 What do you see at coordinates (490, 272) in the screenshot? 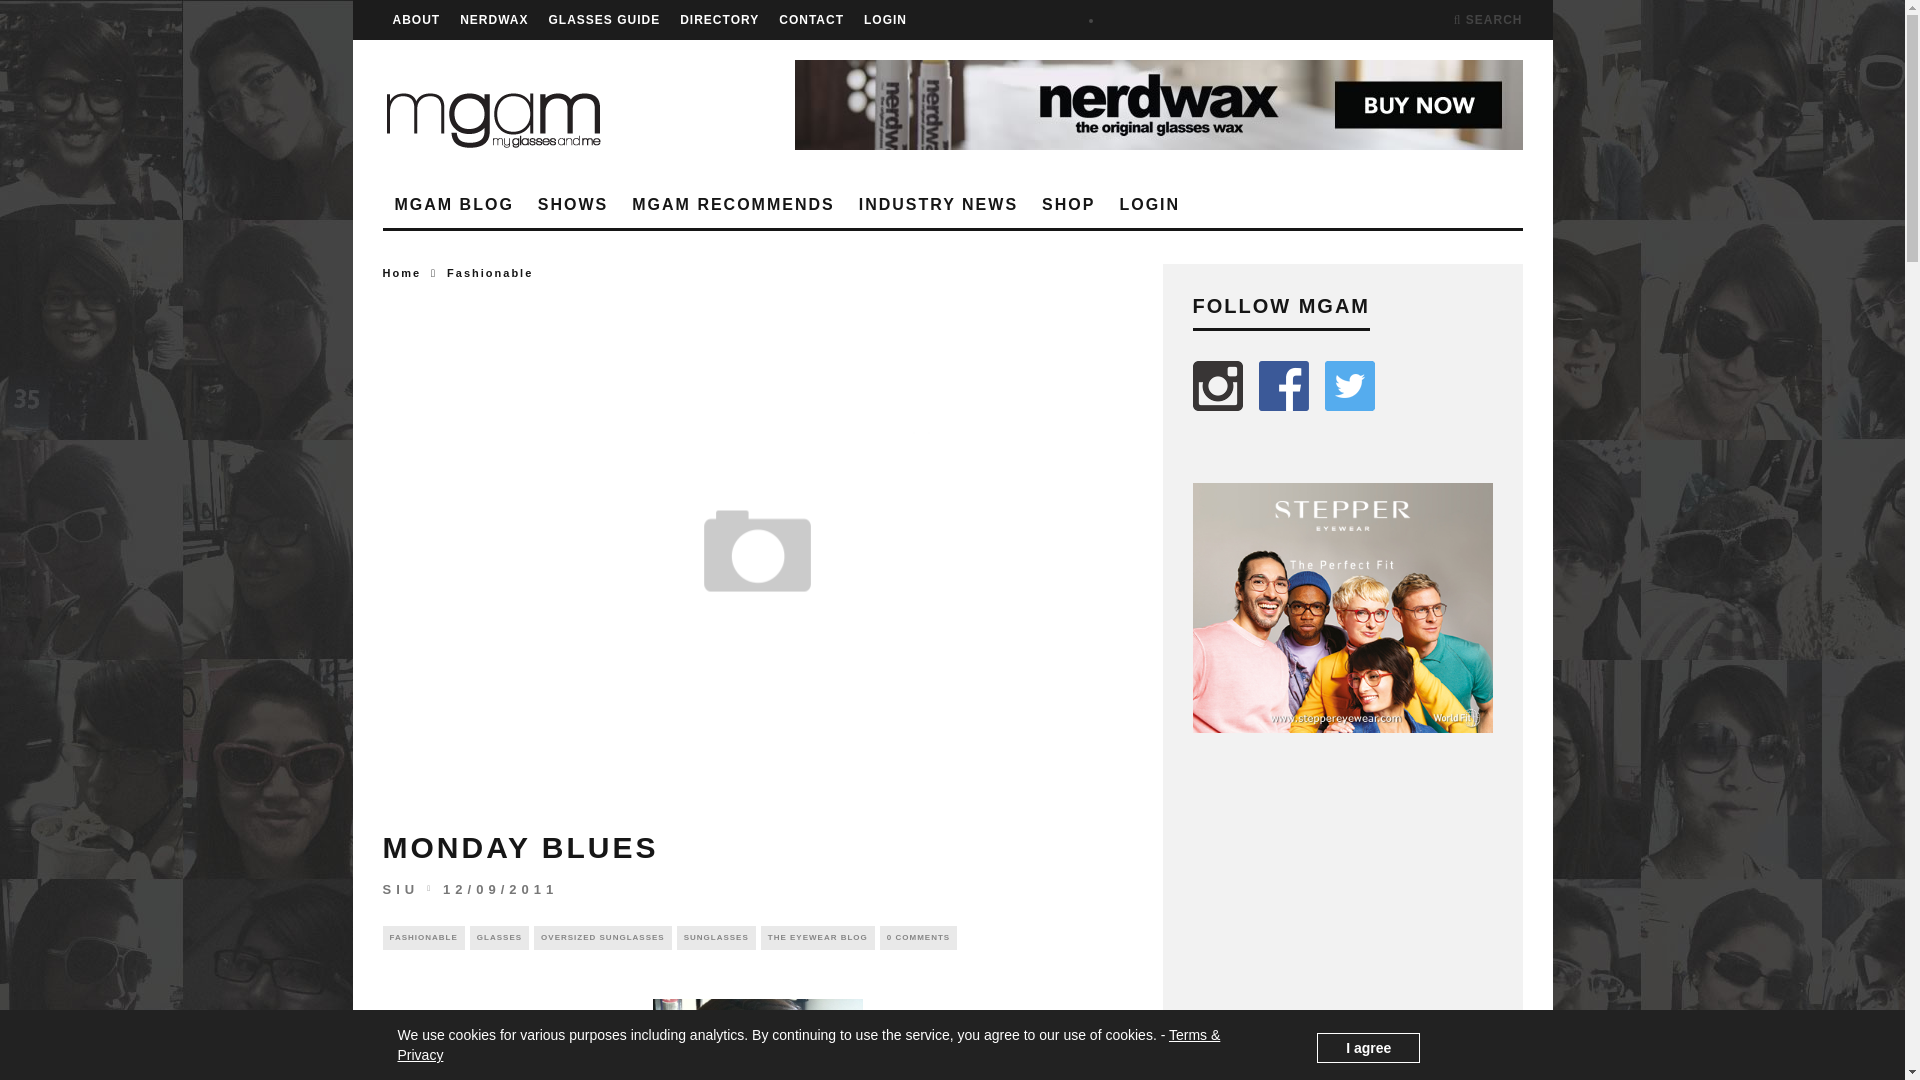
I see `View all posts in Fashionable` at bounding box center [490, 272].